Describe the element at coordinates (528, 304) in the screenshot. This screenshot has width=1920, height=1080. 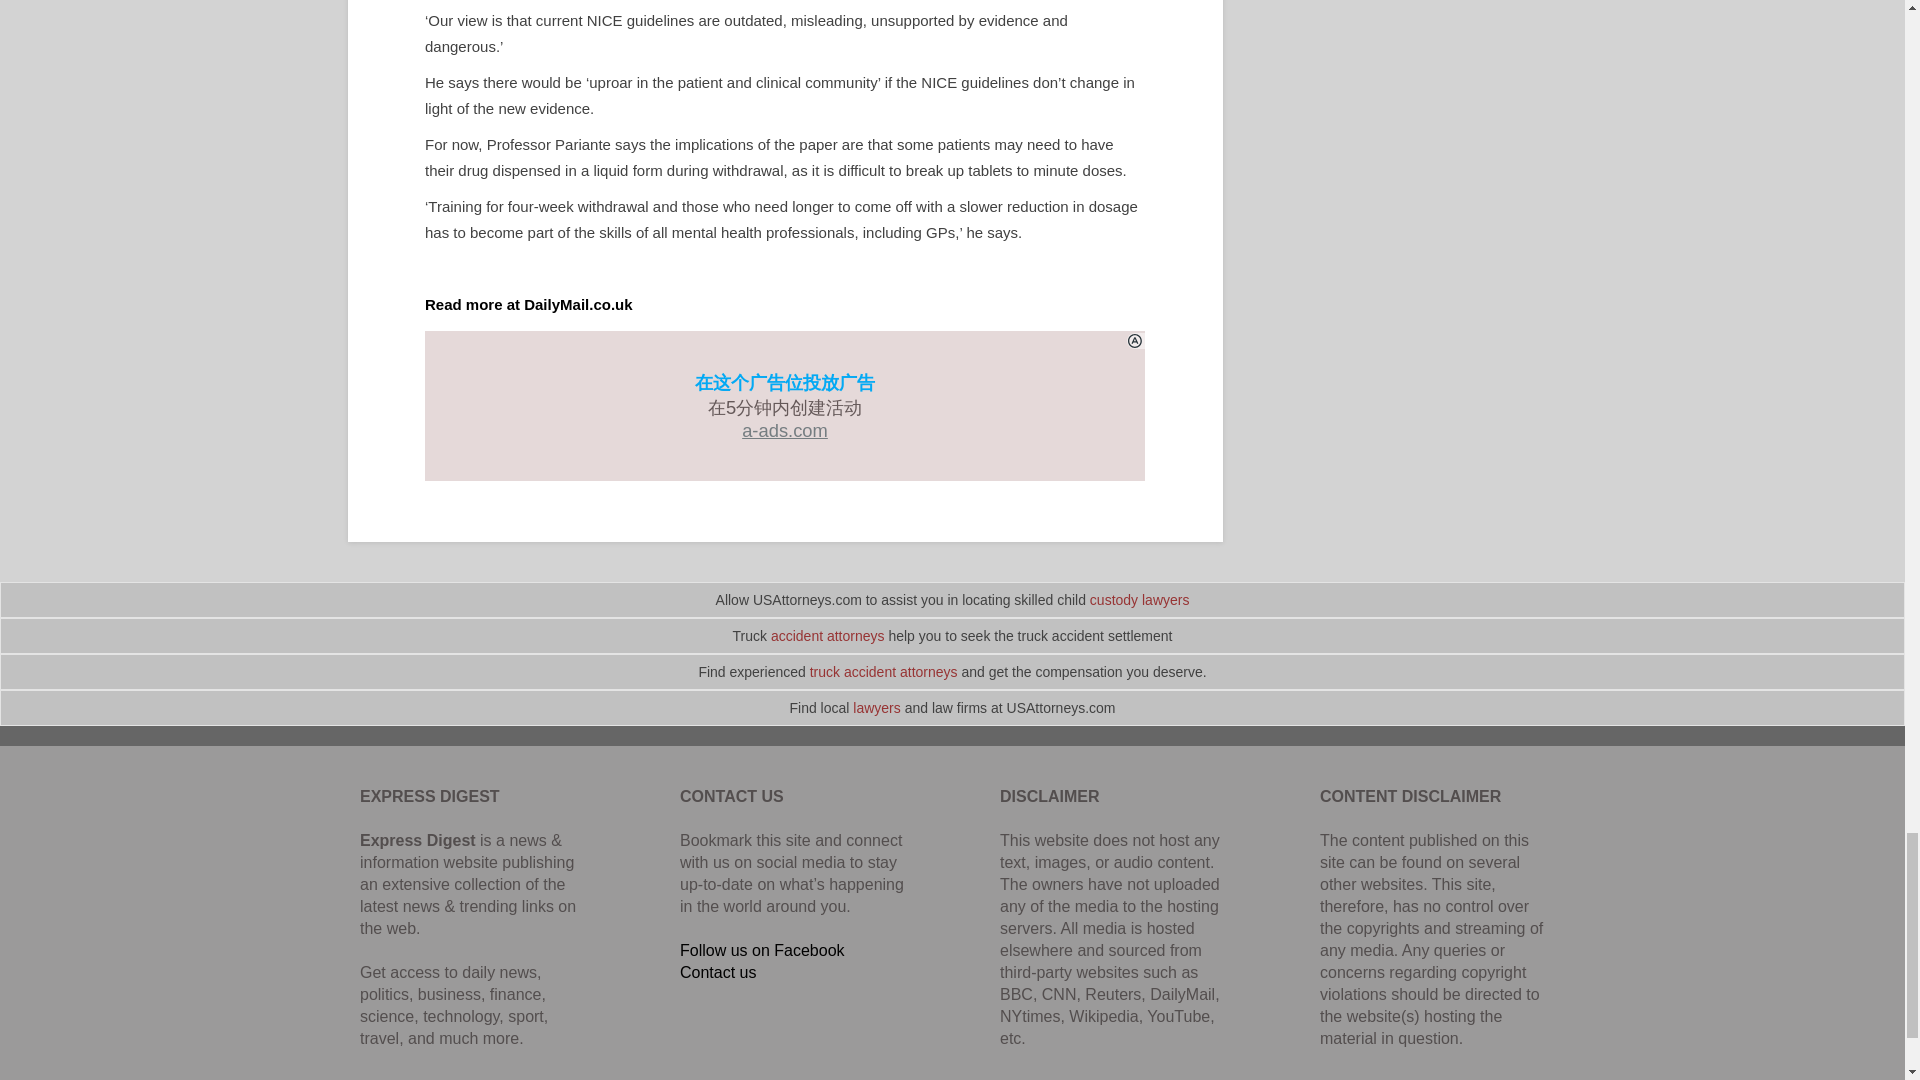
I see `Read more at DailyMail.co.uk` at that location.